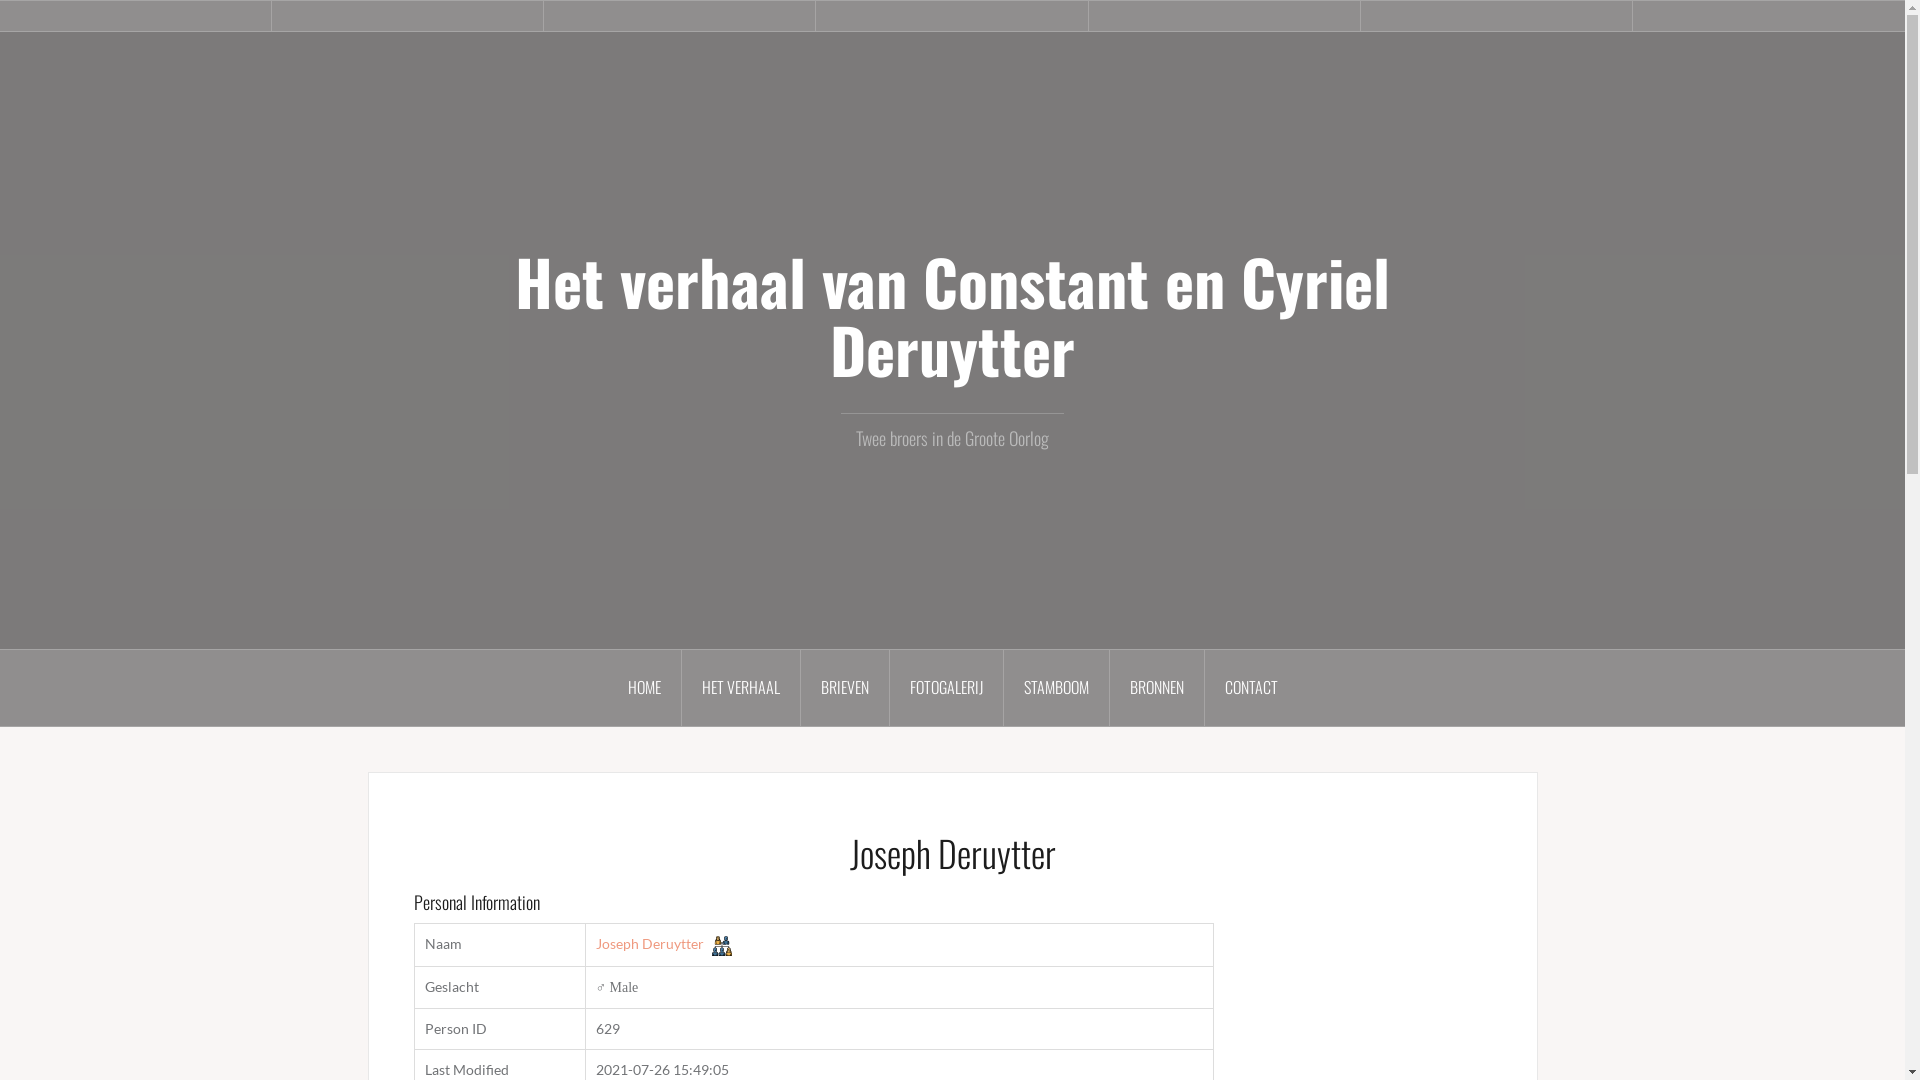 The height and width of the screenshot is (1080, 1920). Describe the element at coordinates (1158, 688) in the screenshot. I see `BRONNEN` at that location.